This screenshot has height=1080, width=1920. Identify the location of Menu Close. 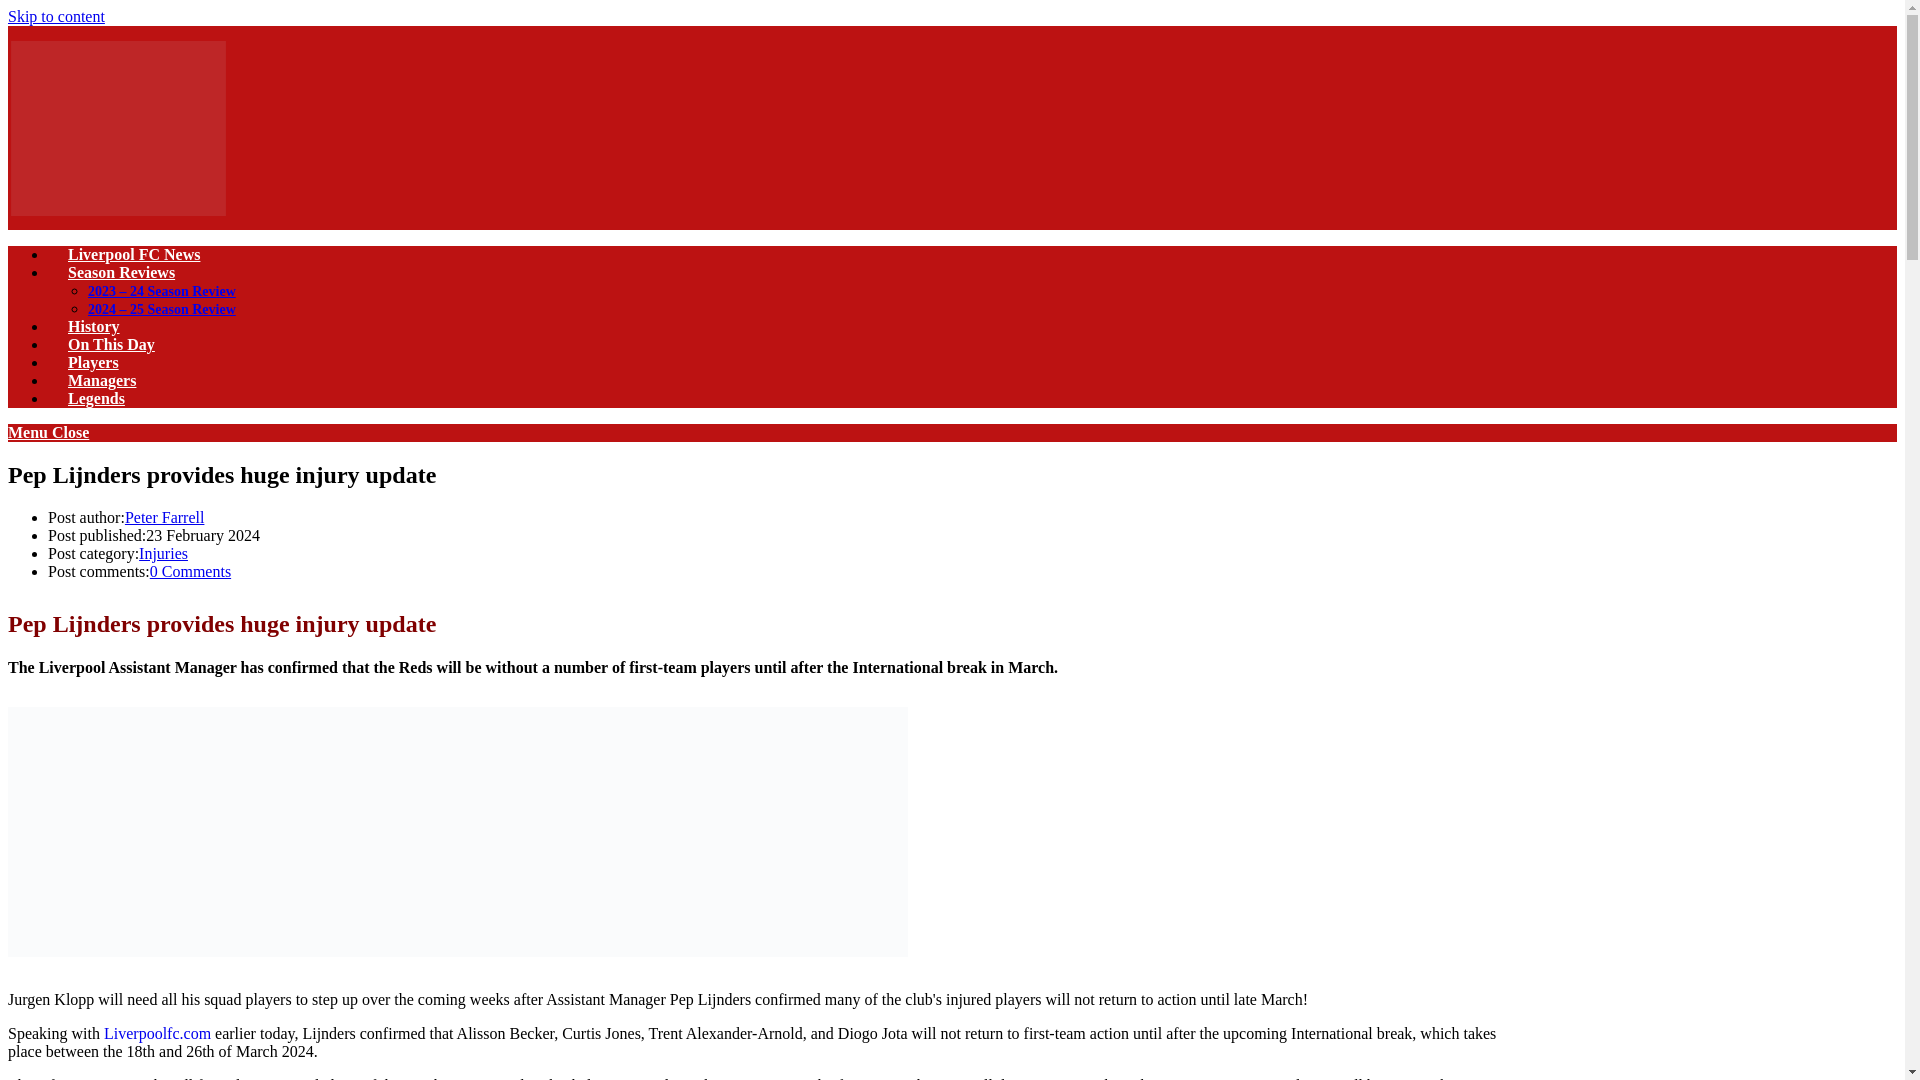
(48, 432).